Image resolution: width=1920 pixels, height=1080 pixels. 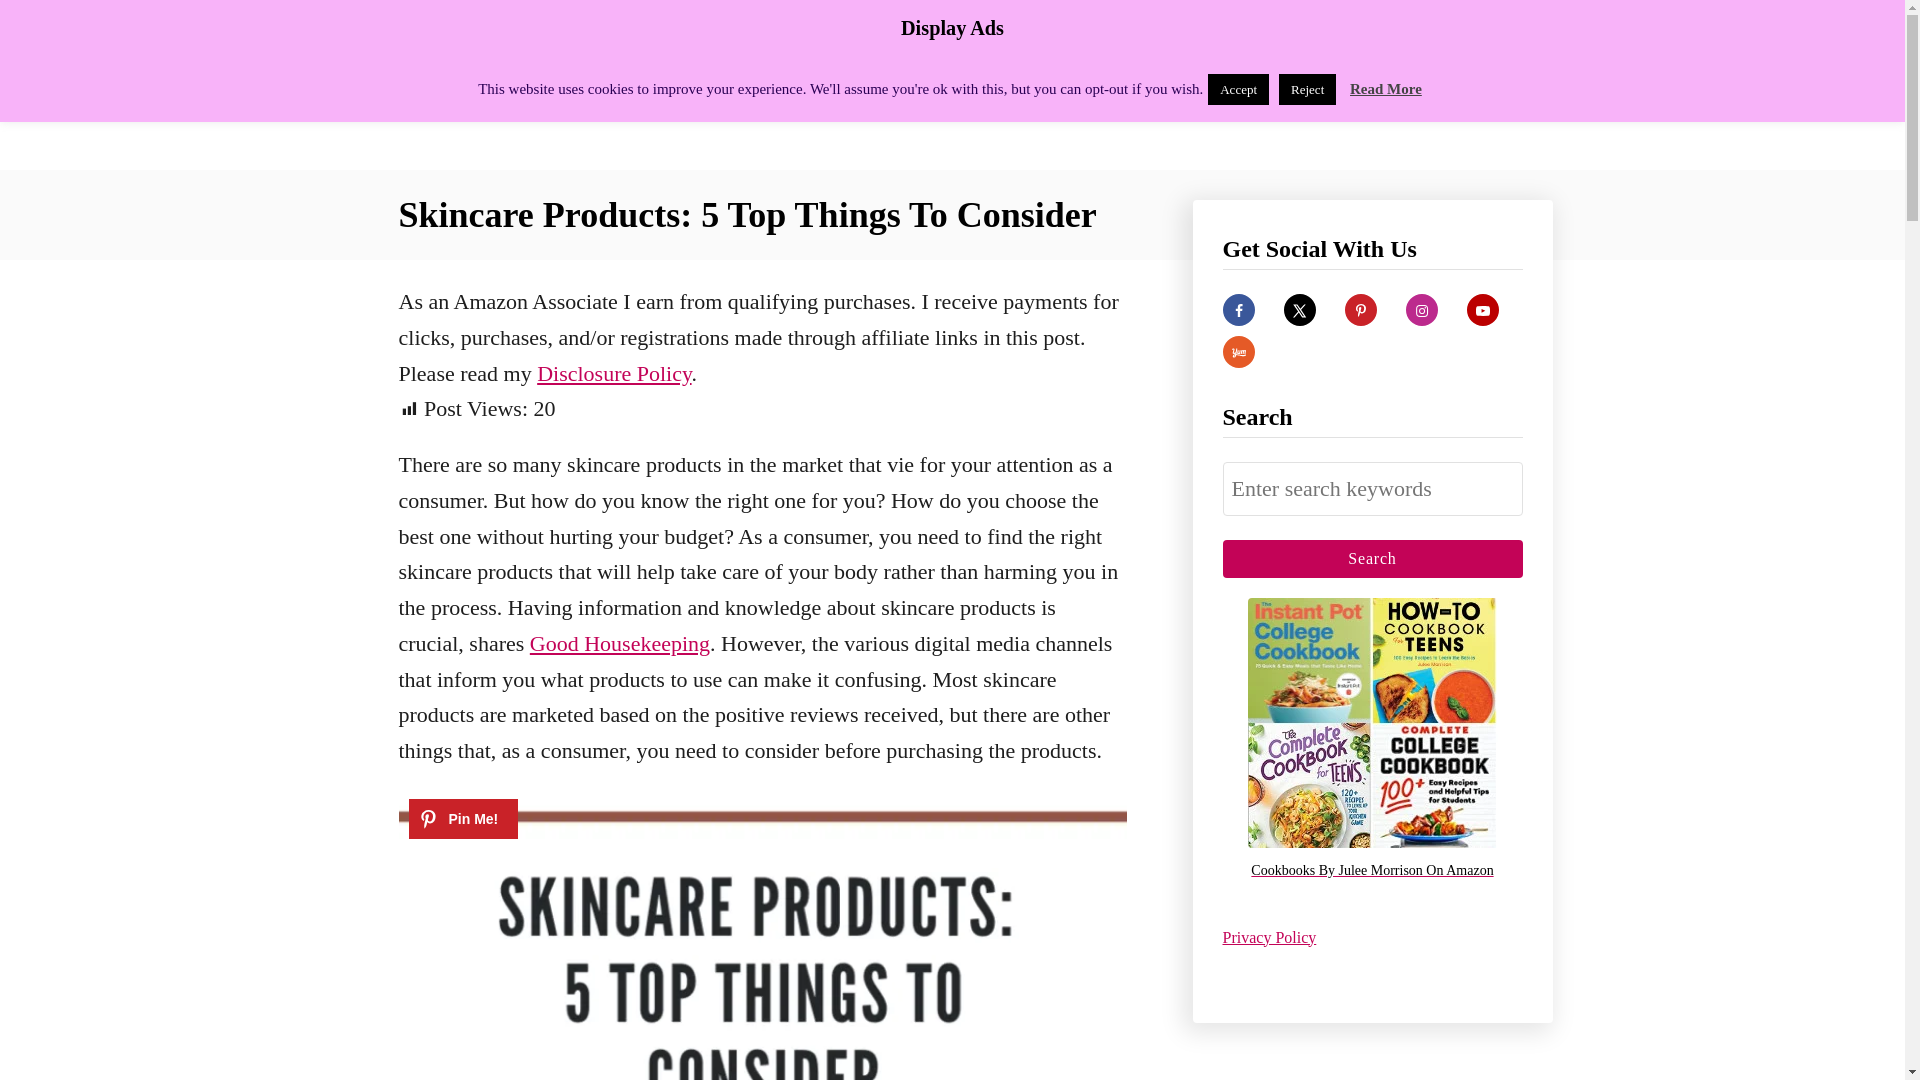 I want to click on Follow on X, so click(x=1300, y=310).